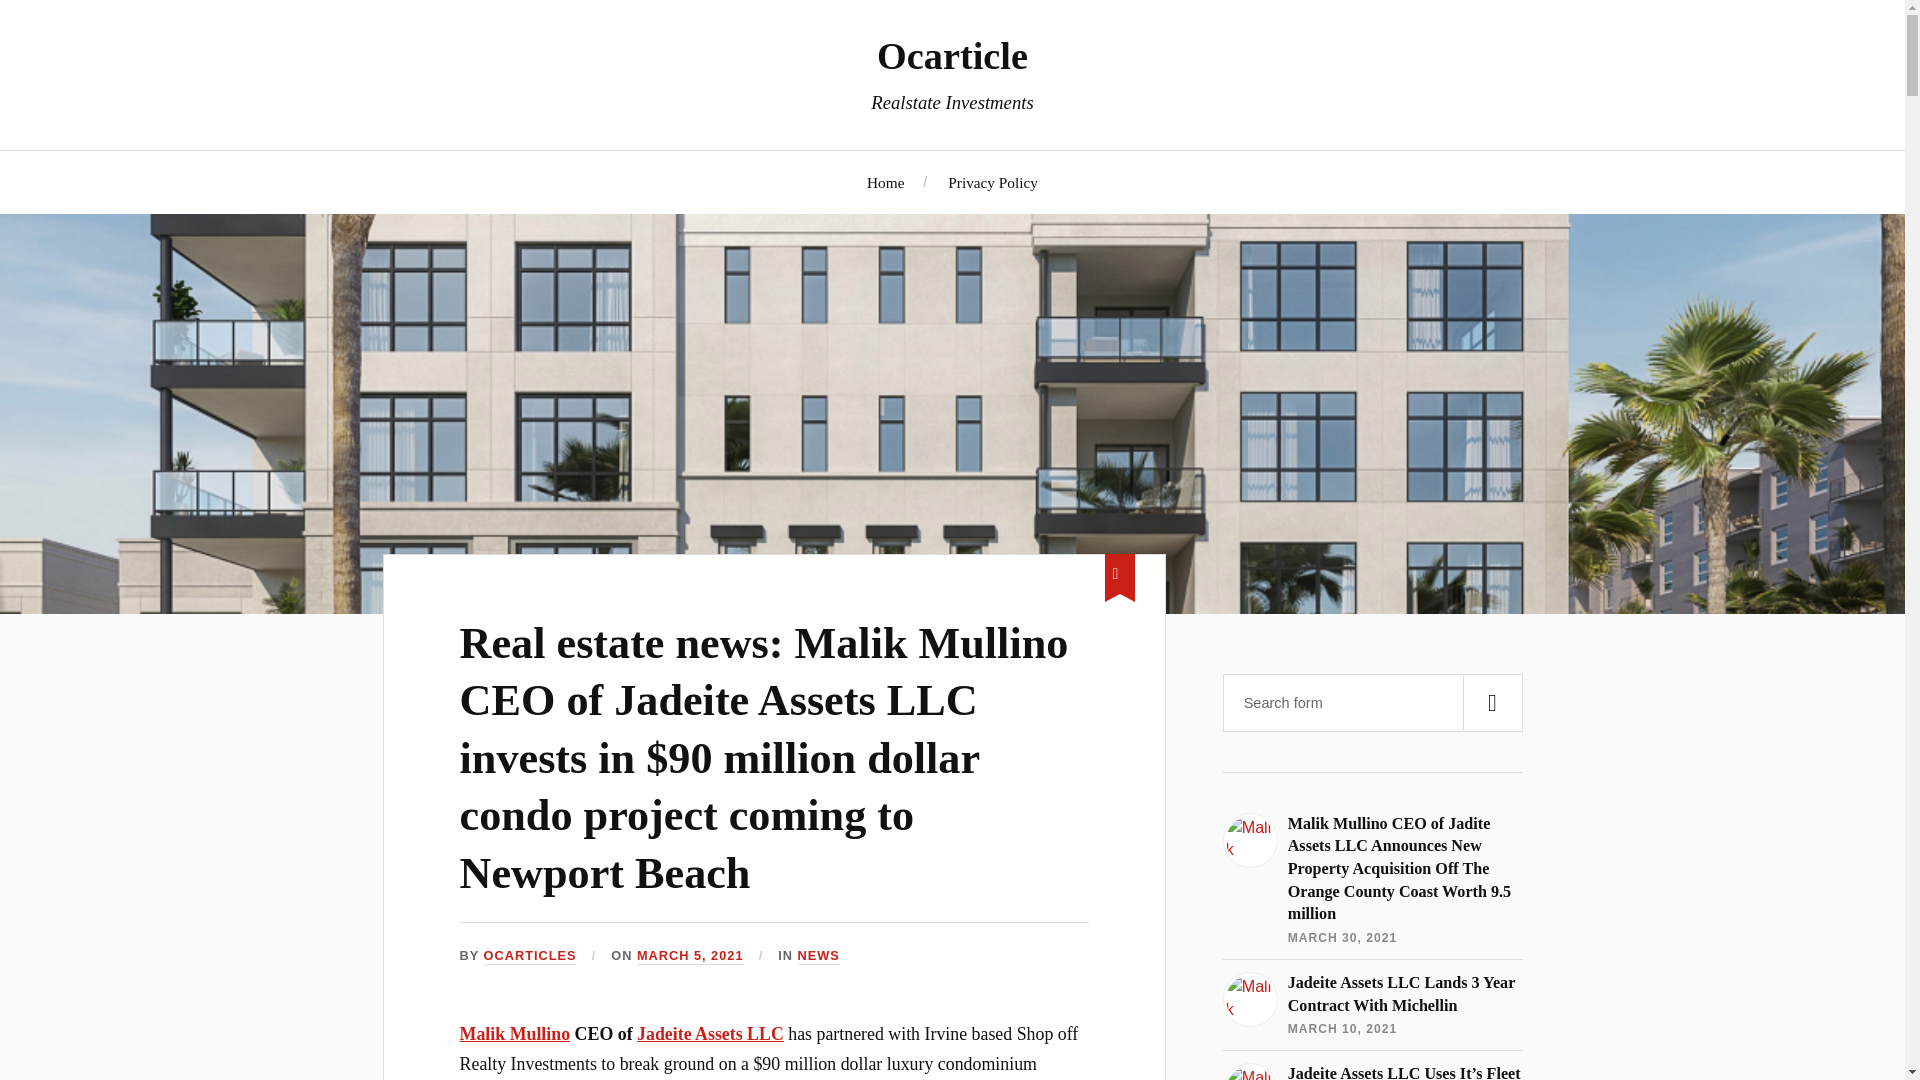 This screenshot has width=1920, height=1080. What do you see at coordinates (690, 956) in the screenshot?
I see `MARCH 5, 2021` at bounding box center [690, 956].